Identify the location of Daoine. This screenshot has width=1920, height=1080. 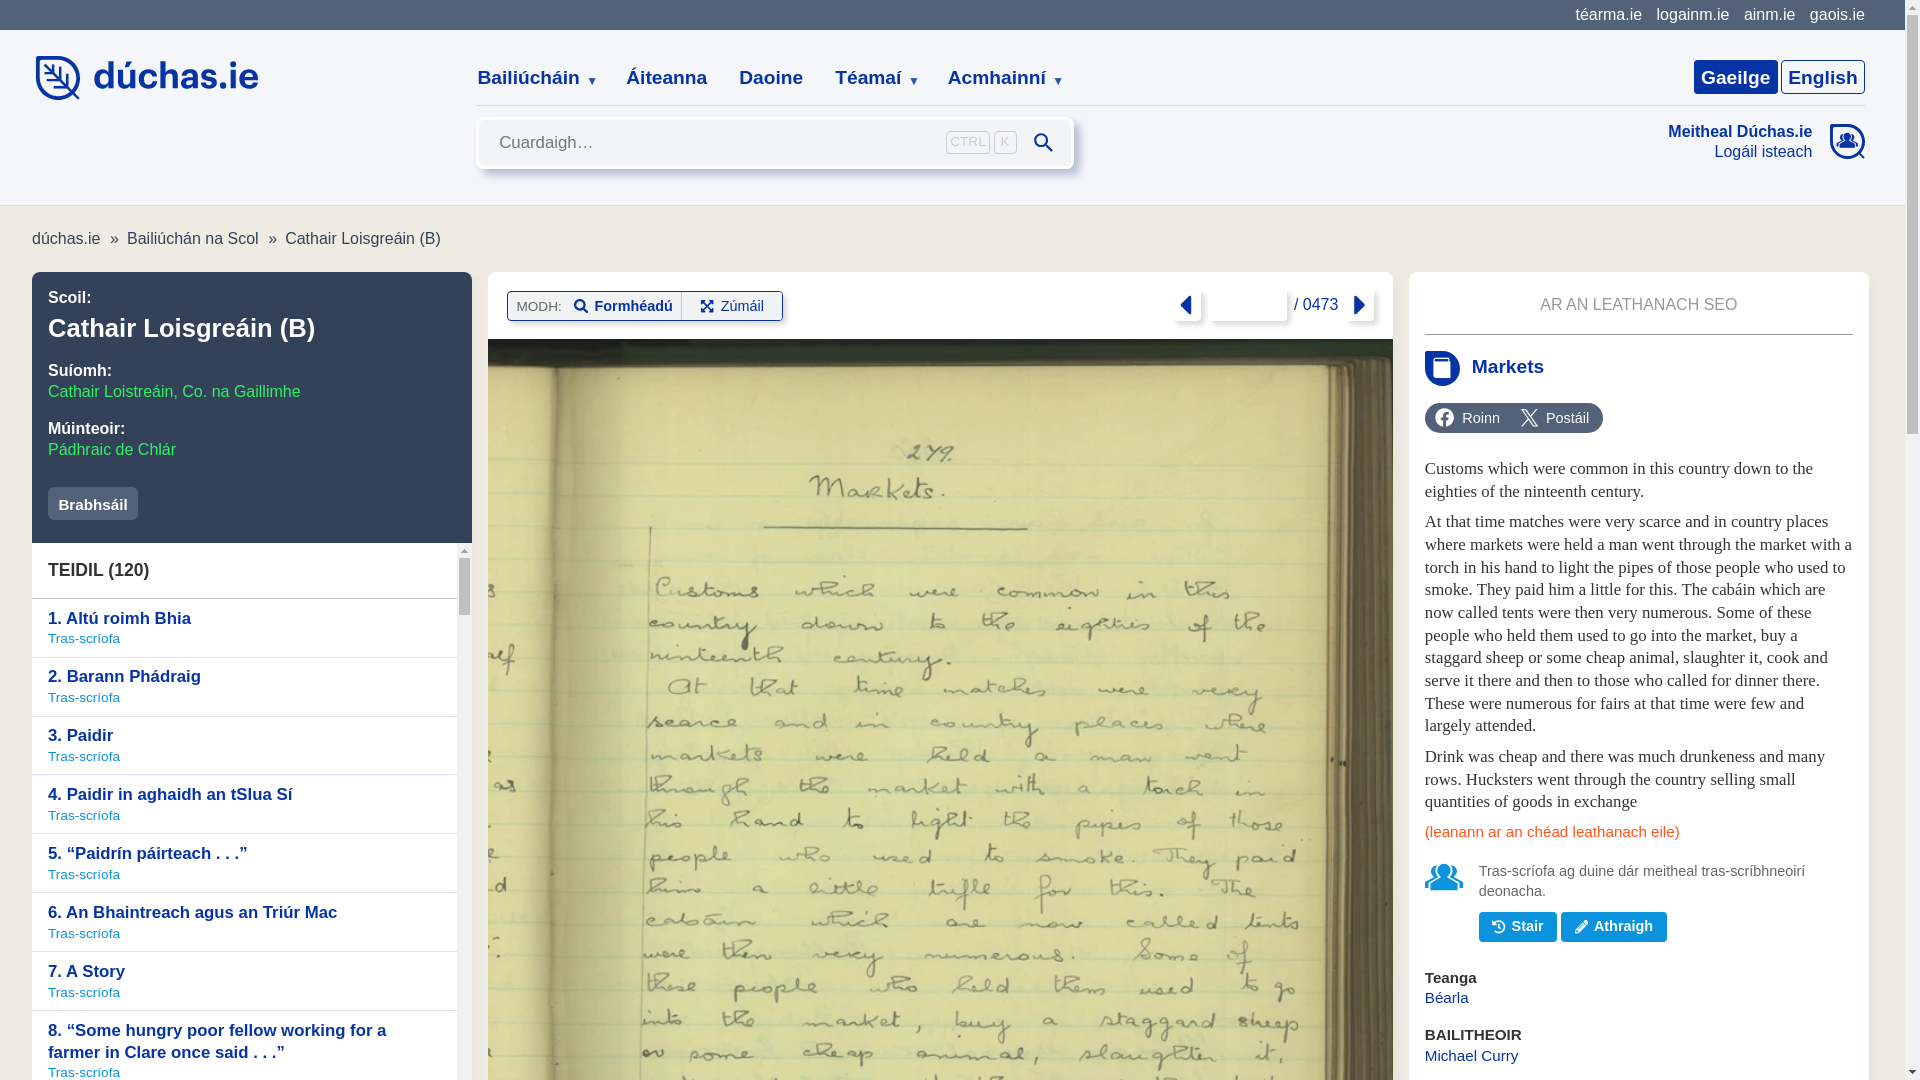
(771, 78).